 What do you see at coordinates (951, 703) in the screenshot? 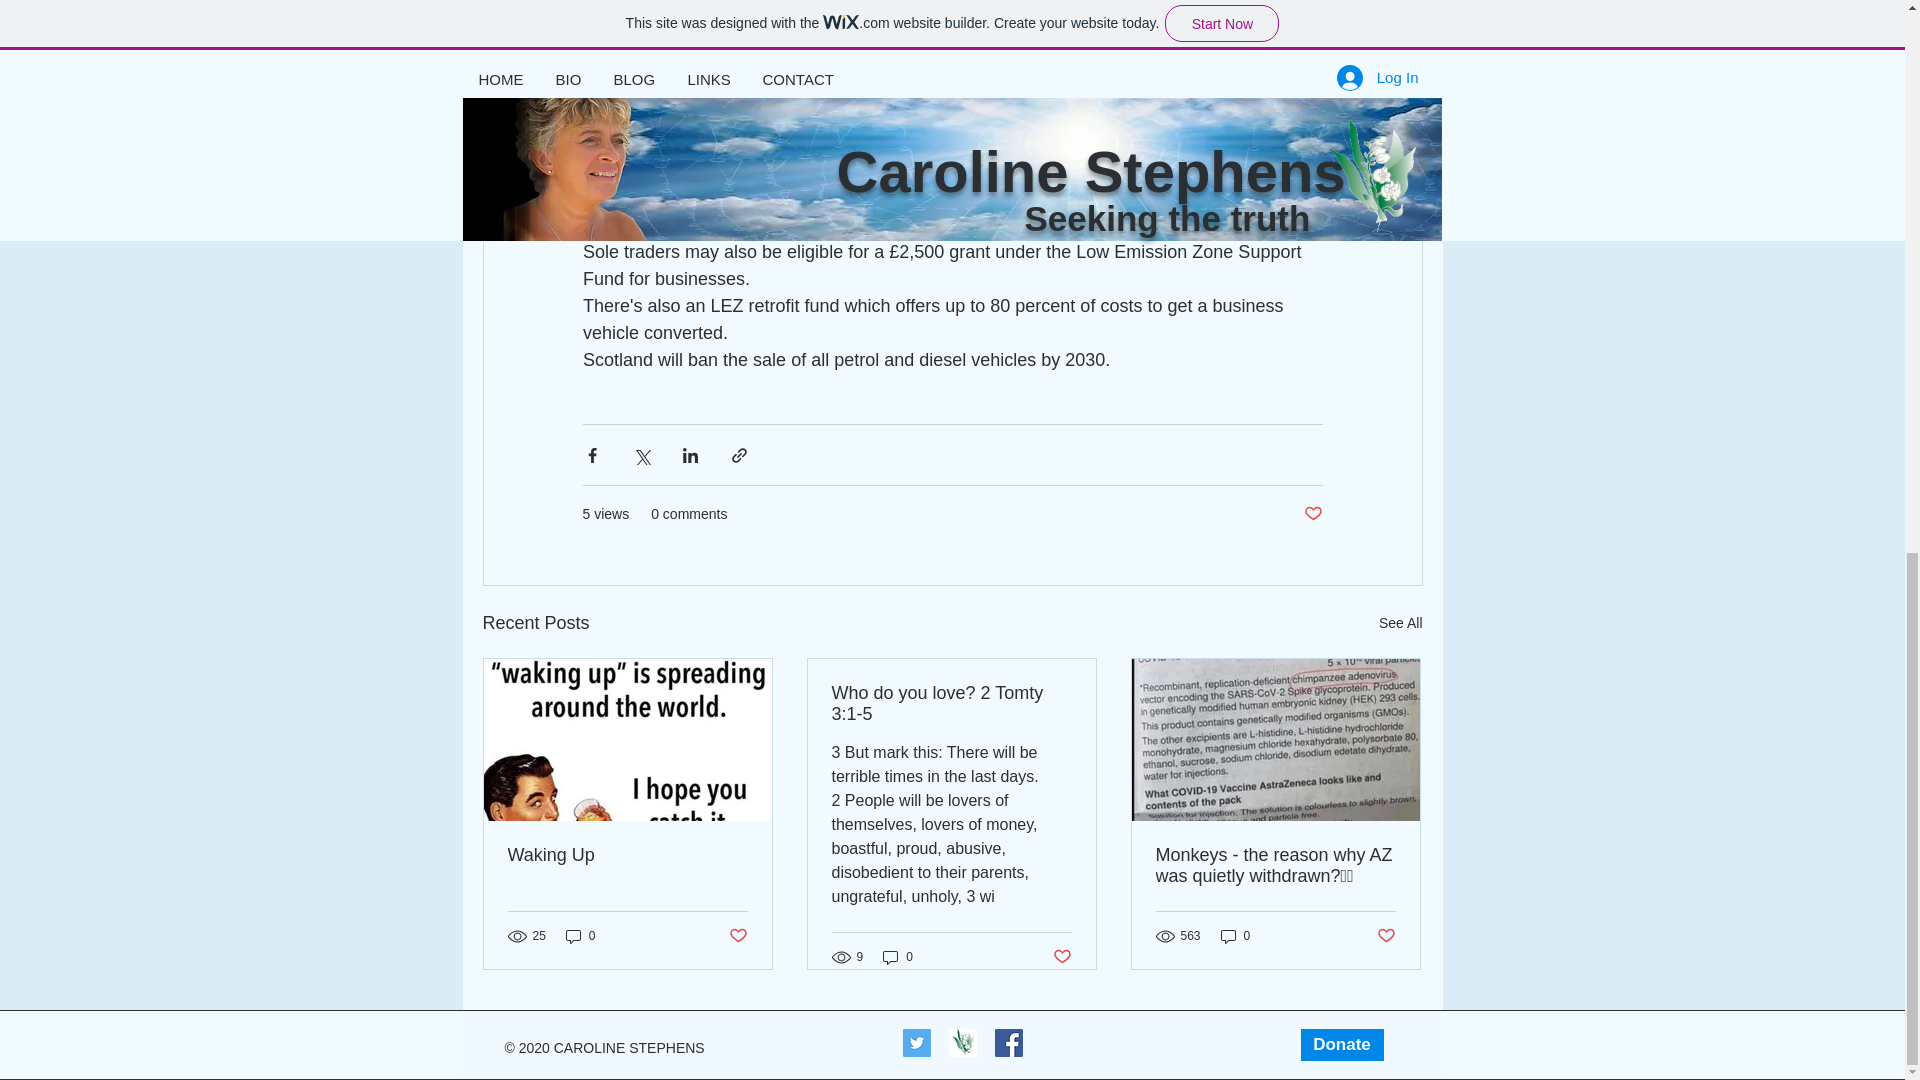
I see `Who do you love? 2 Tomty 3:1-5` at bounding box center [951, 703].